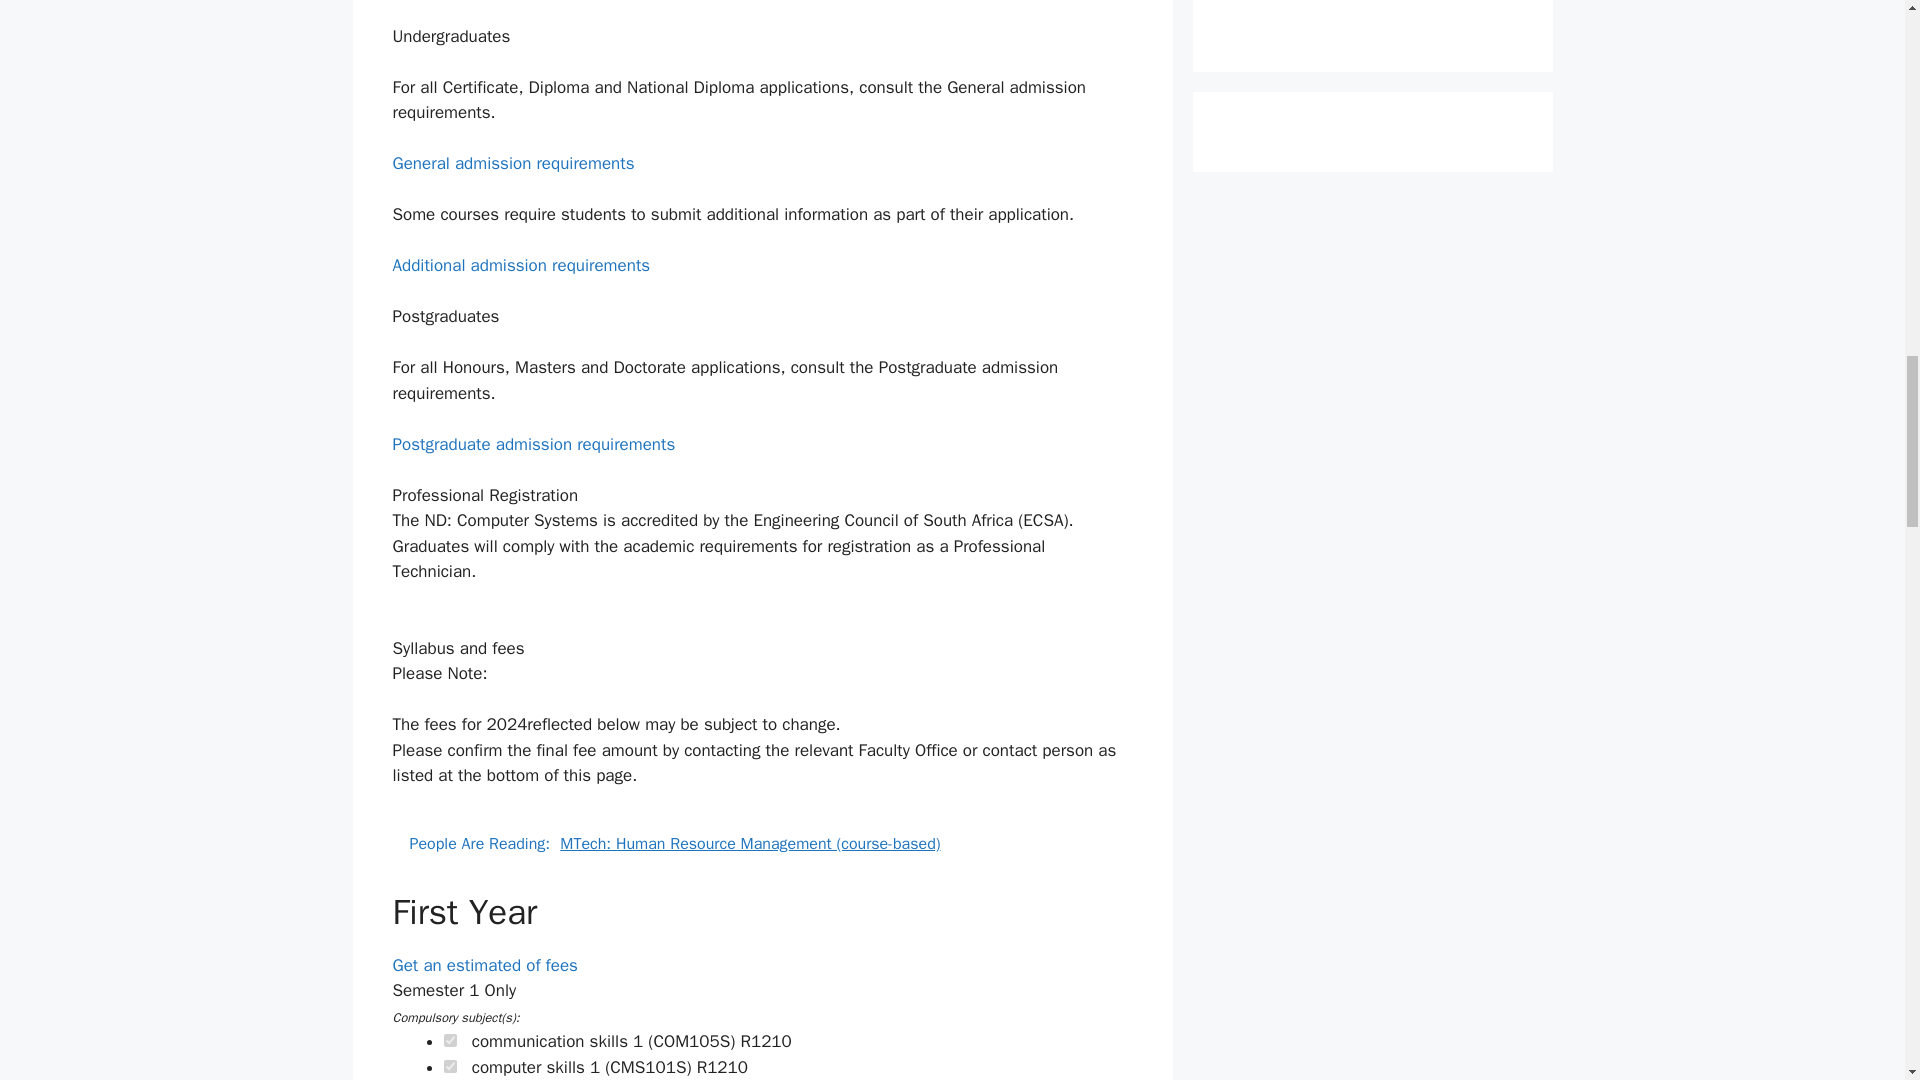 The height and width of the screenshot is (1080, 1920). I want to click on Get an estimated of fees, so click(484, 965).